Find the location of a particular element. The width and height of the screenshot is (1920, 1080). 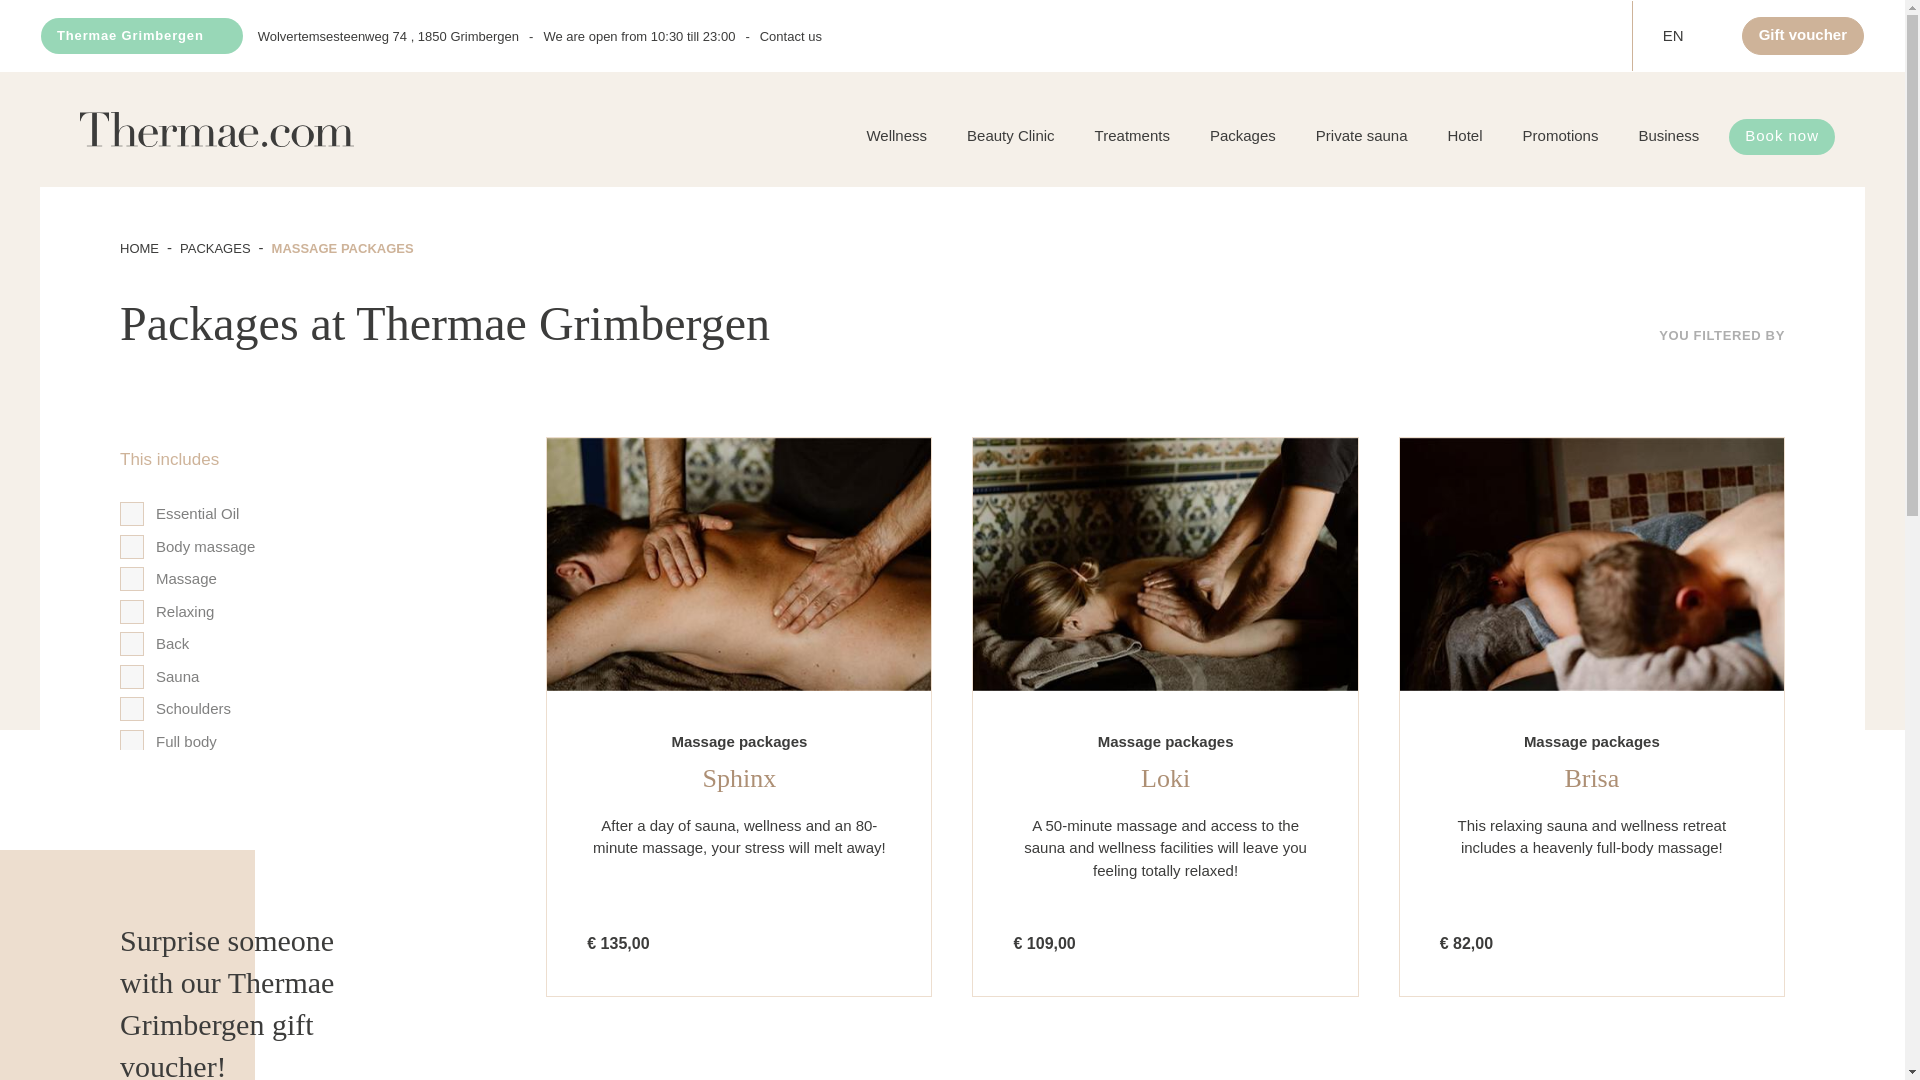

Book now is located at coordinates (1782, 136).